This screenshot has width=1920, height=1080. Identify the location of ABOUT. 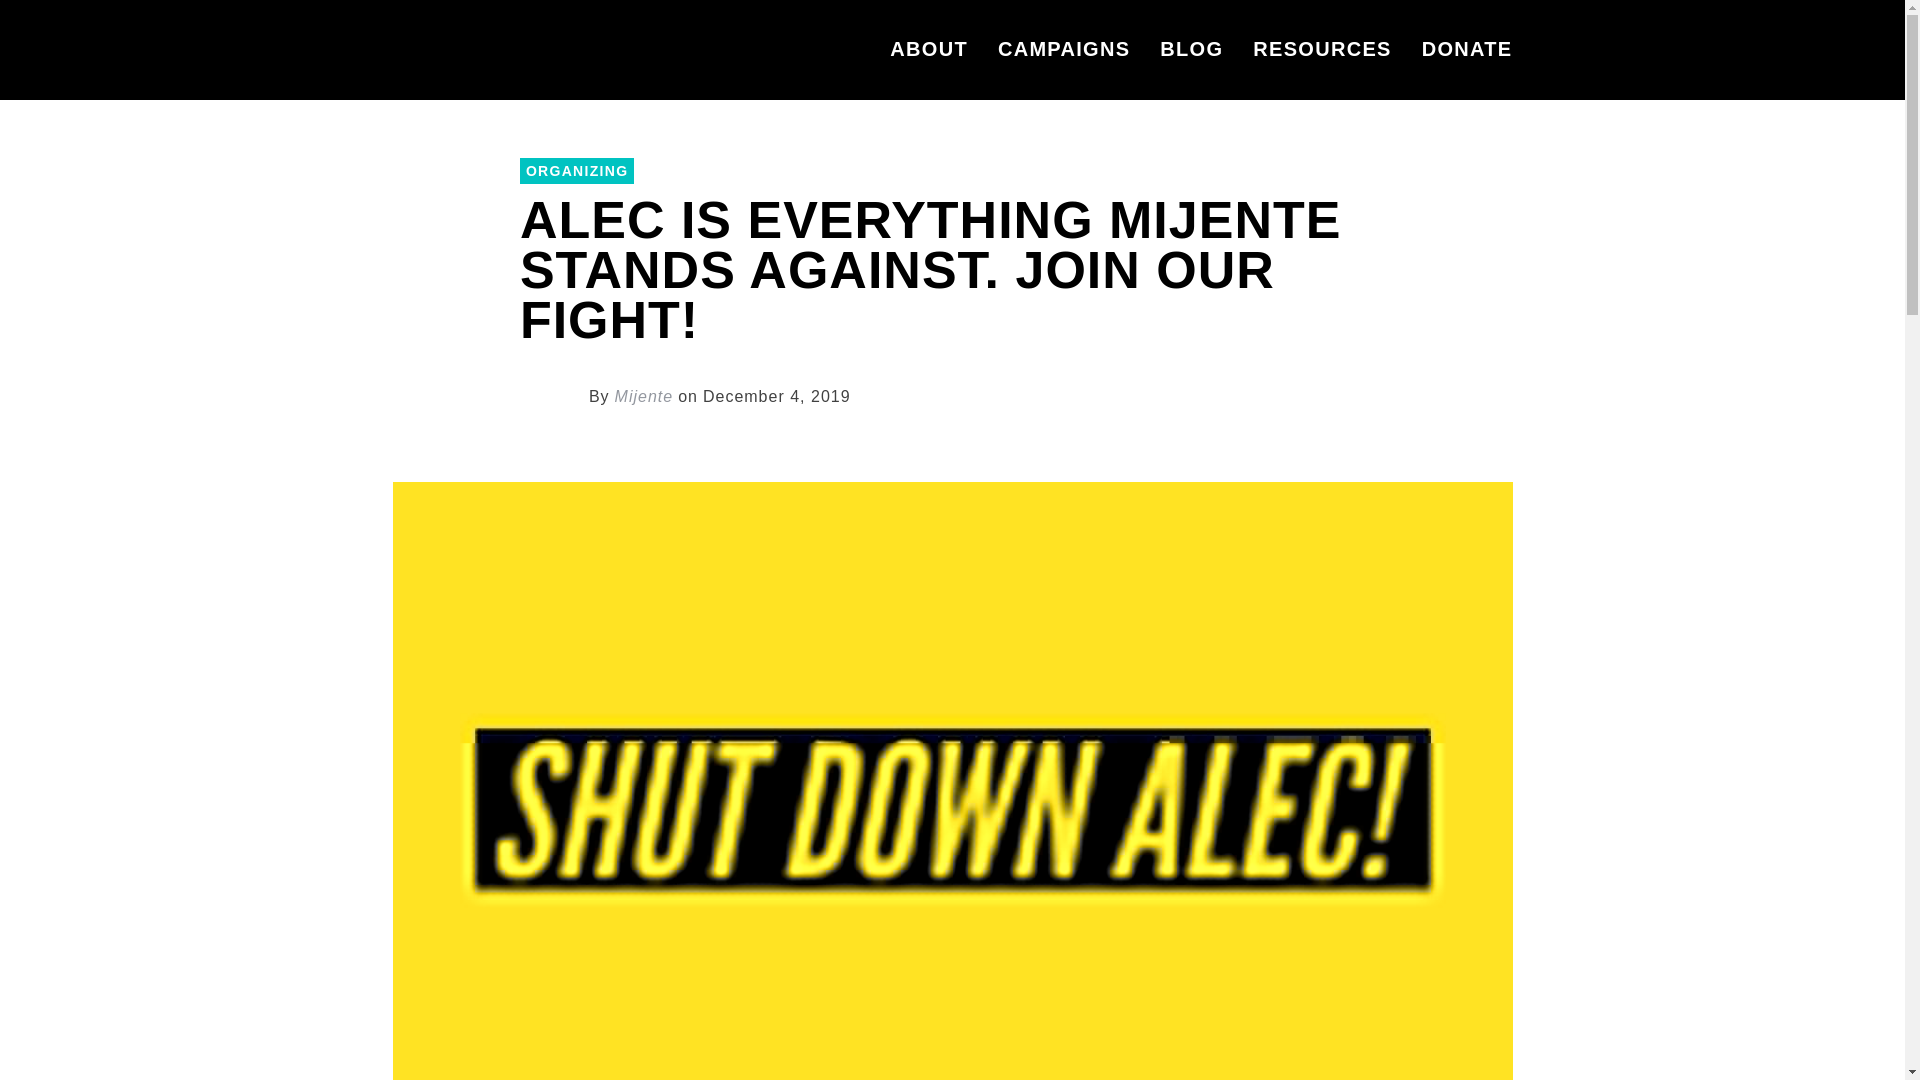
(929, 50).